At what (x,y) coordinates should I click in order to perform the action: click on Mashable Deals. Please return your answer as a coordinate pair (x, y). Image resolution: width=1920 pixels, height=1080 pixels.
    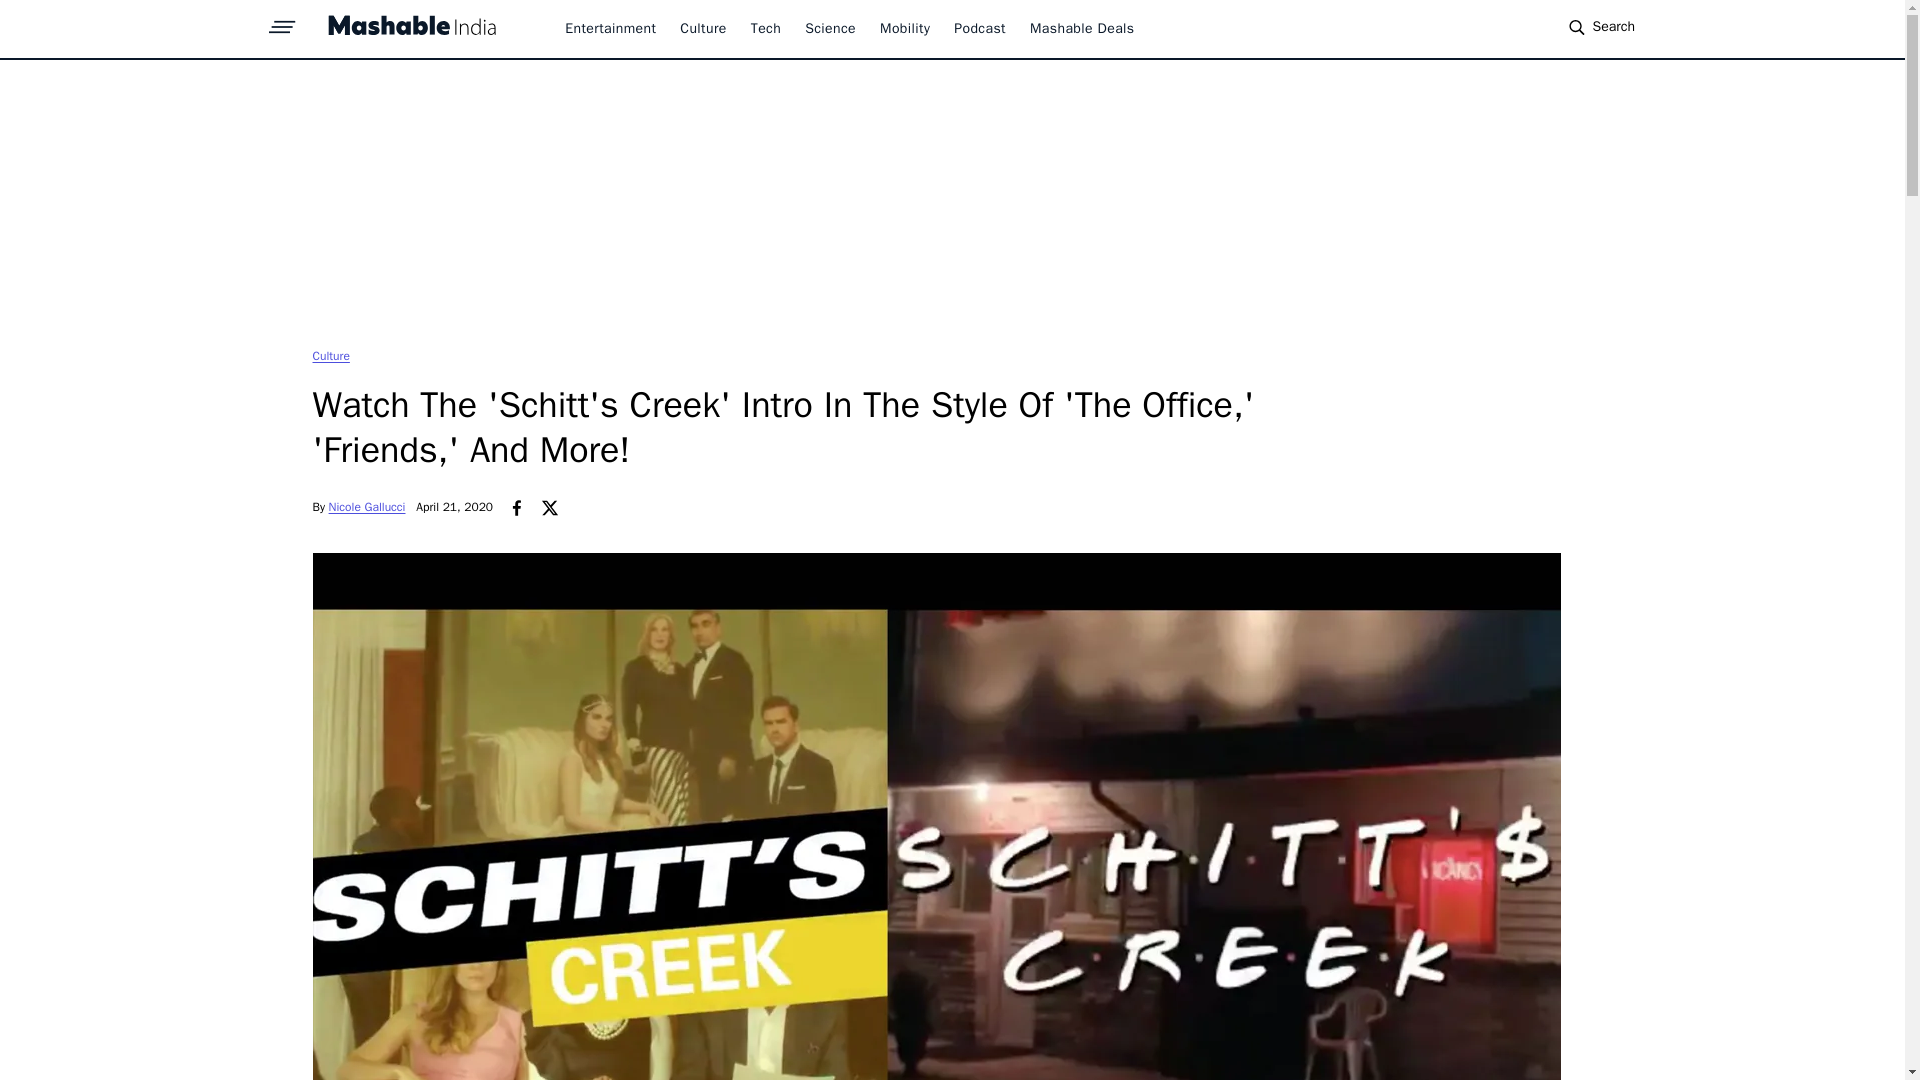
    Looking at the image, I should click on (1082, 28).